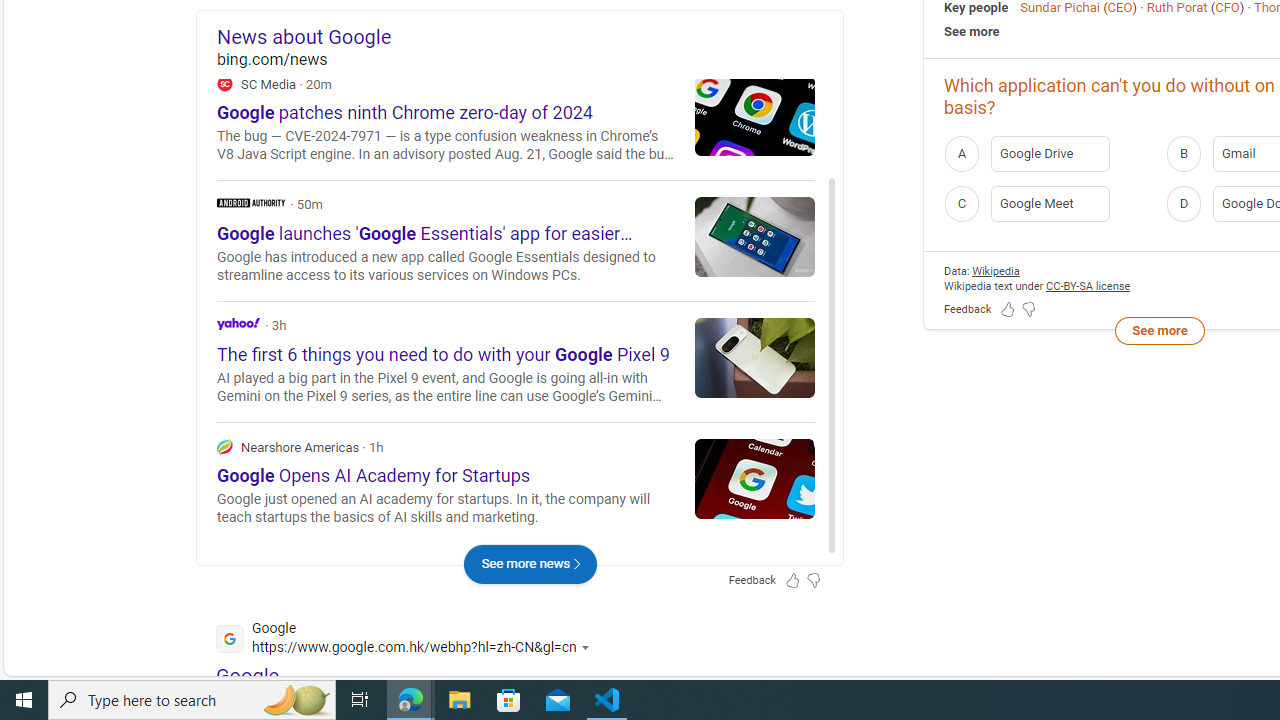 The height and width of the screenshot is (720, 1280). What do you see at coordinates (248, 676) in the screenshot?
I see `Google` at bounding box center [248, 676].